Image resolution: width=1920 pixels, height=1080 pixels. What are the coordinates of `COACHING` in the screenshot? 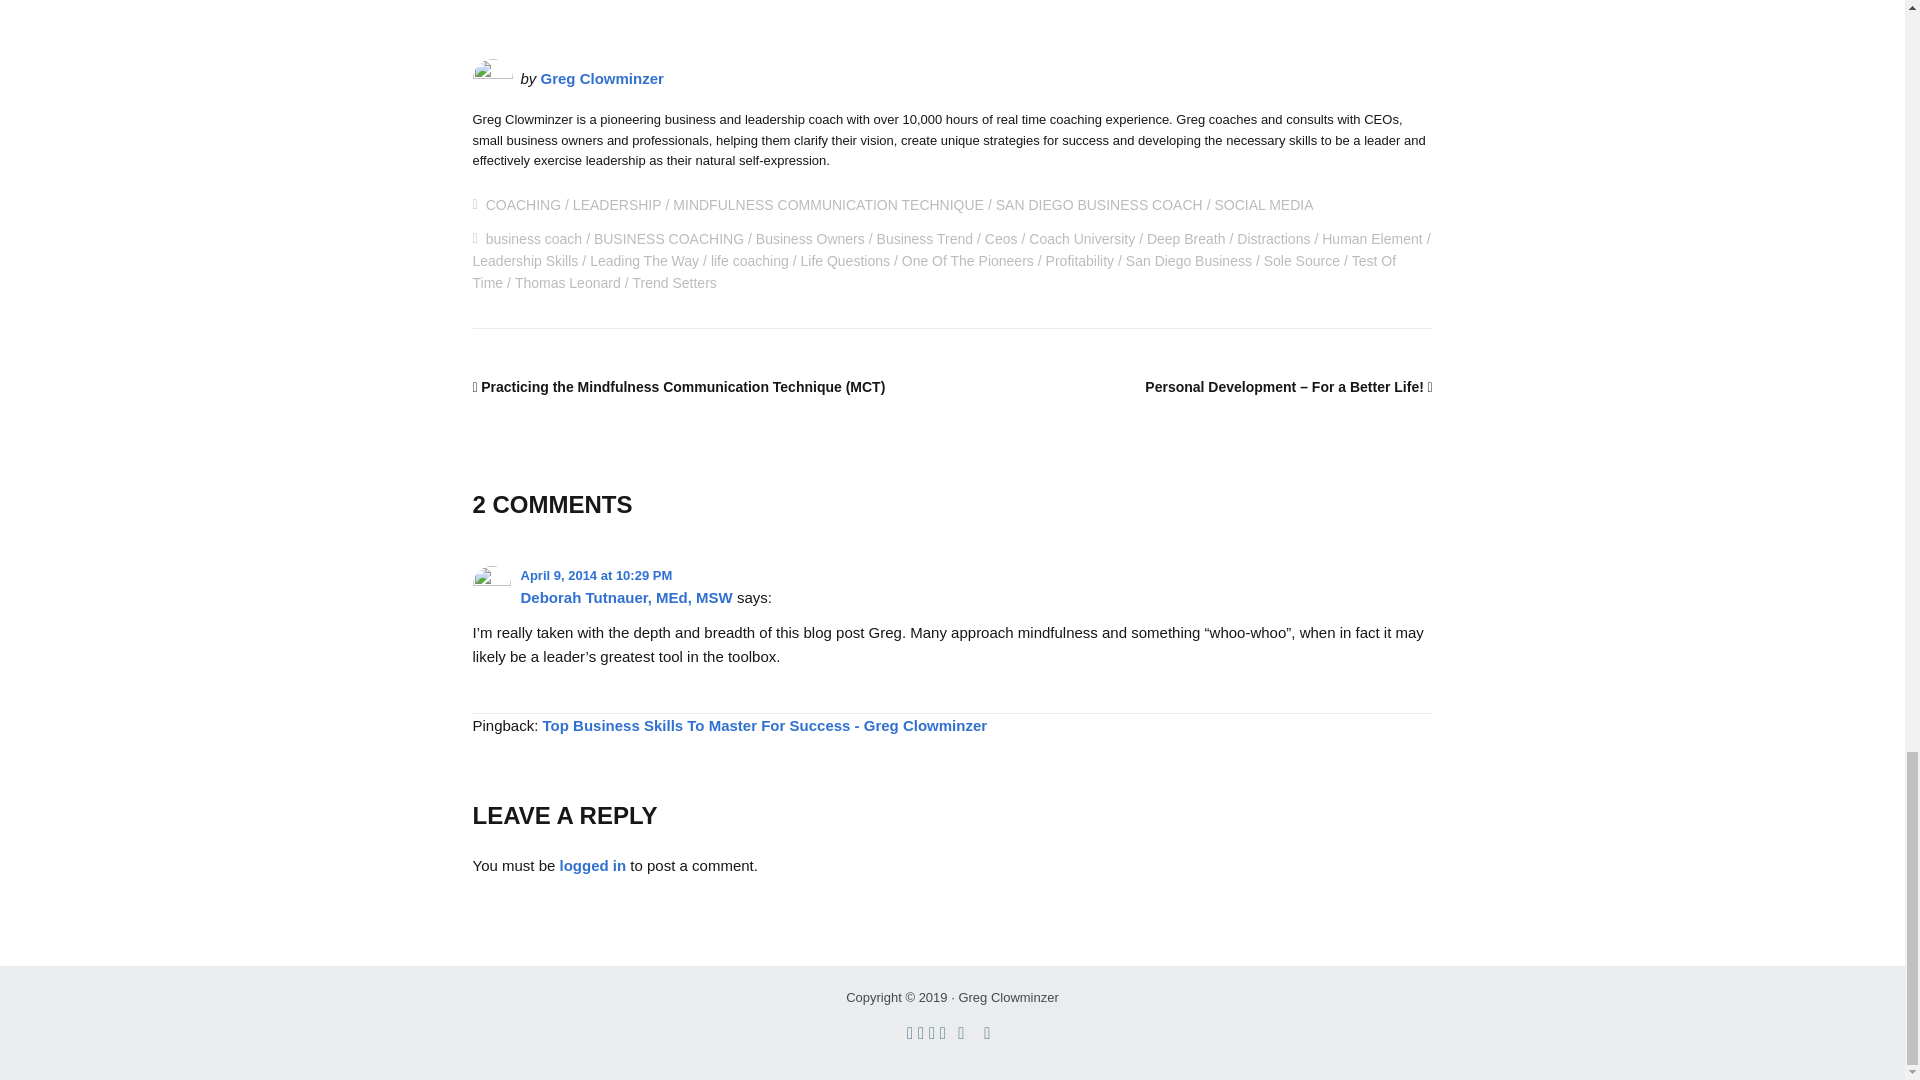 It's located at (522, 204).